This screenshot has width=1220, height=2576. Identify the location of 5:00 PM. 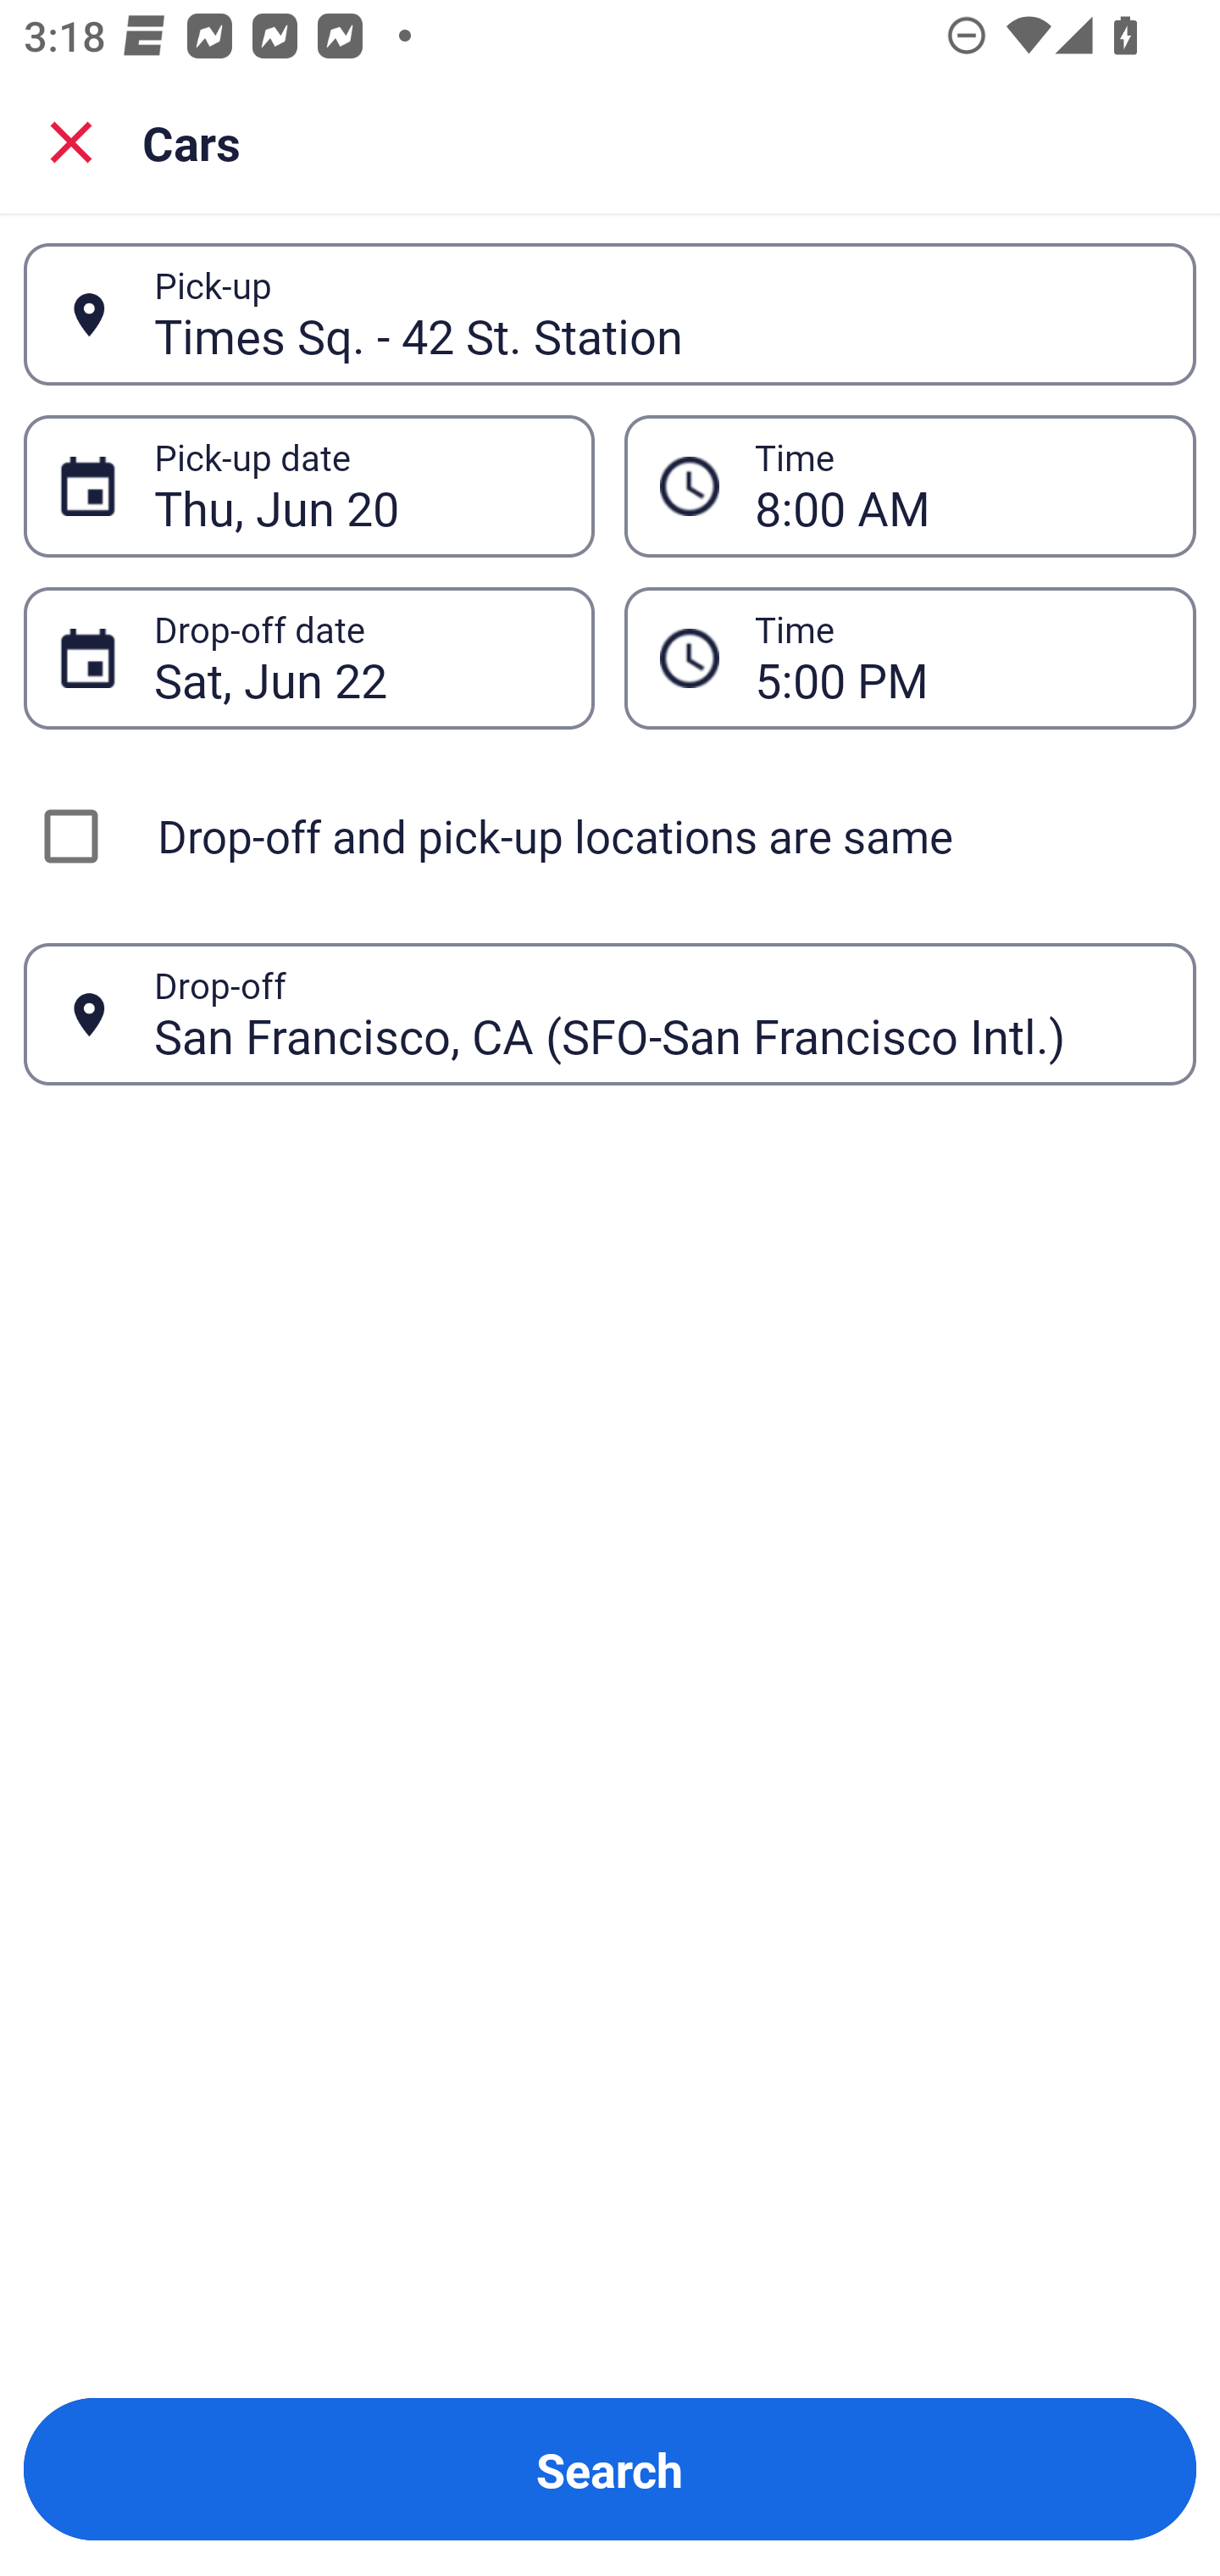
(957, 658).